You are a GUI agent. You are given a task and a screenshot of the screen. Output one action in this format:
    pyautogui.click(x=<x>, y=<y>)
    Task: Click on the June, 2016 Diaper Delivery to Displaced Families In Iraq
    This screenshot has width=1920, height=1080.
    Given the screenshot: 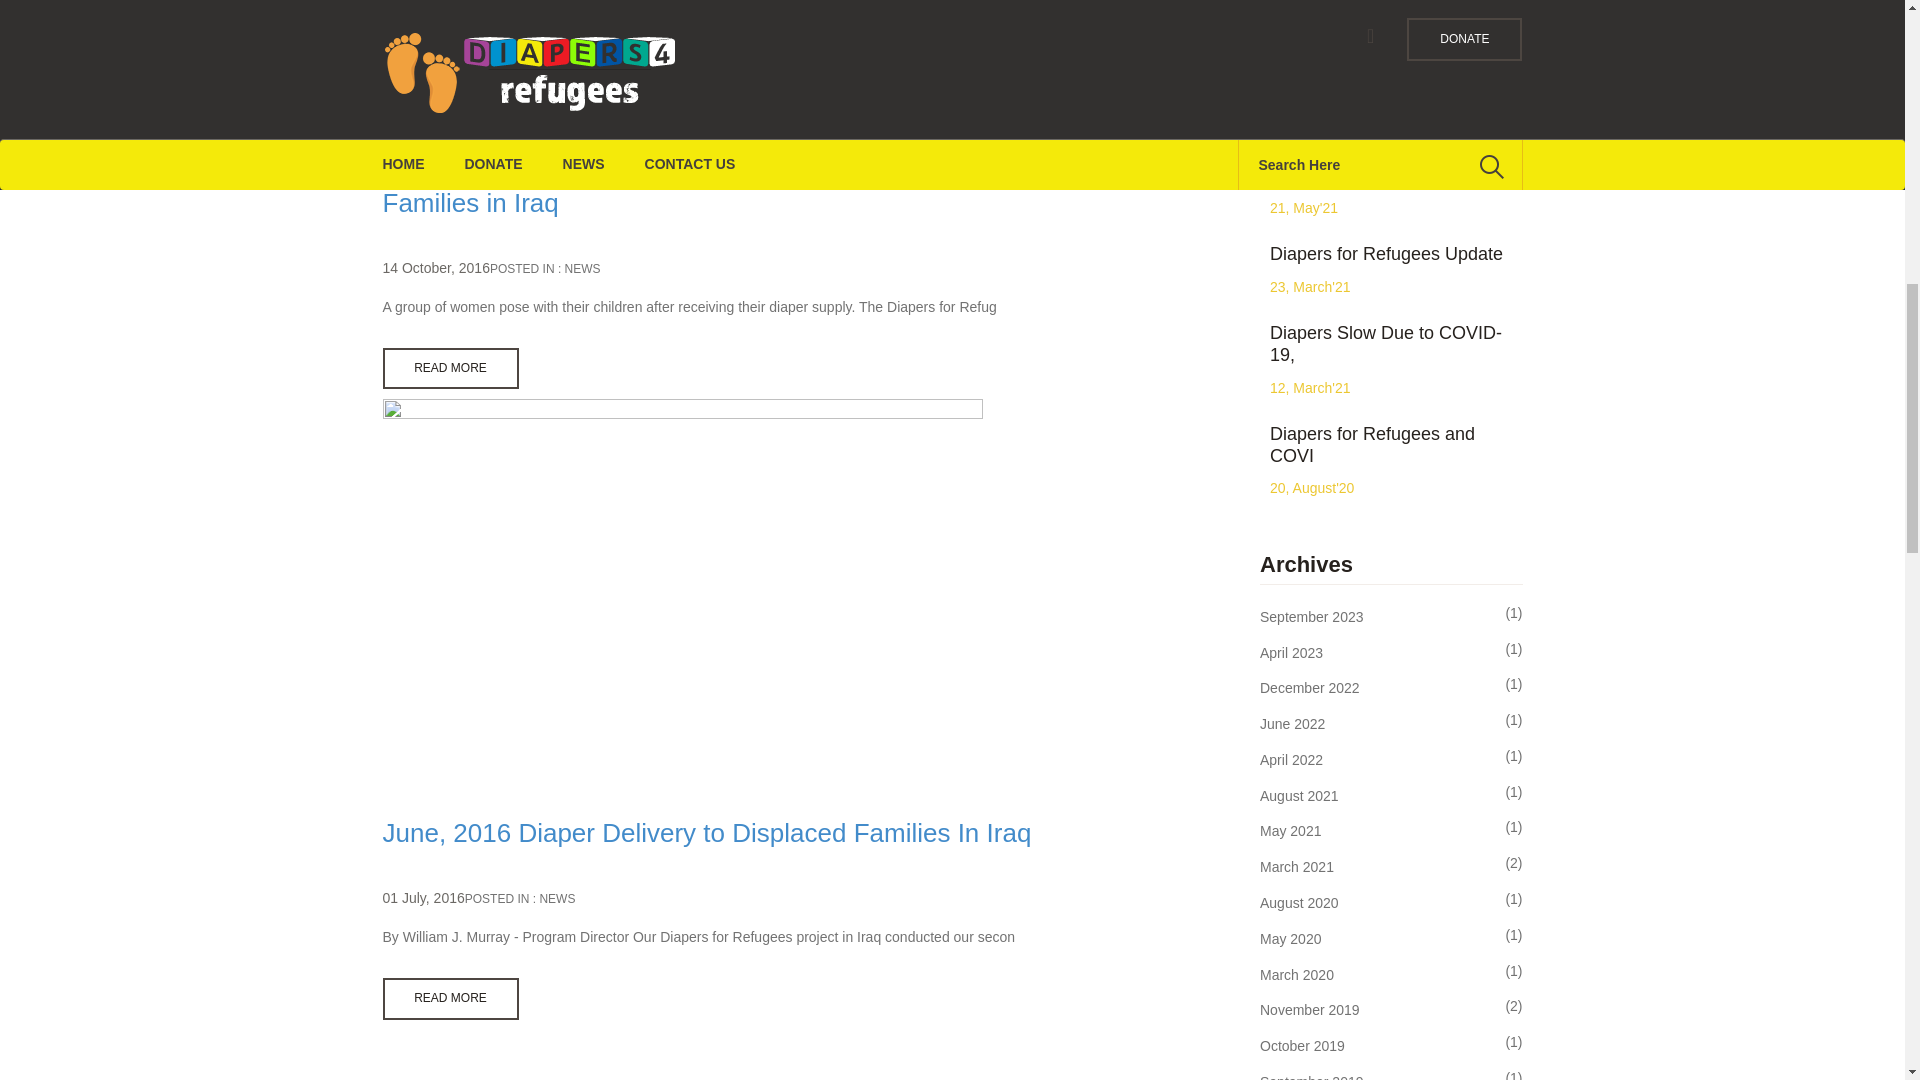 What is the action you would take?
    pyautogui.click(x=706, y=832)
    